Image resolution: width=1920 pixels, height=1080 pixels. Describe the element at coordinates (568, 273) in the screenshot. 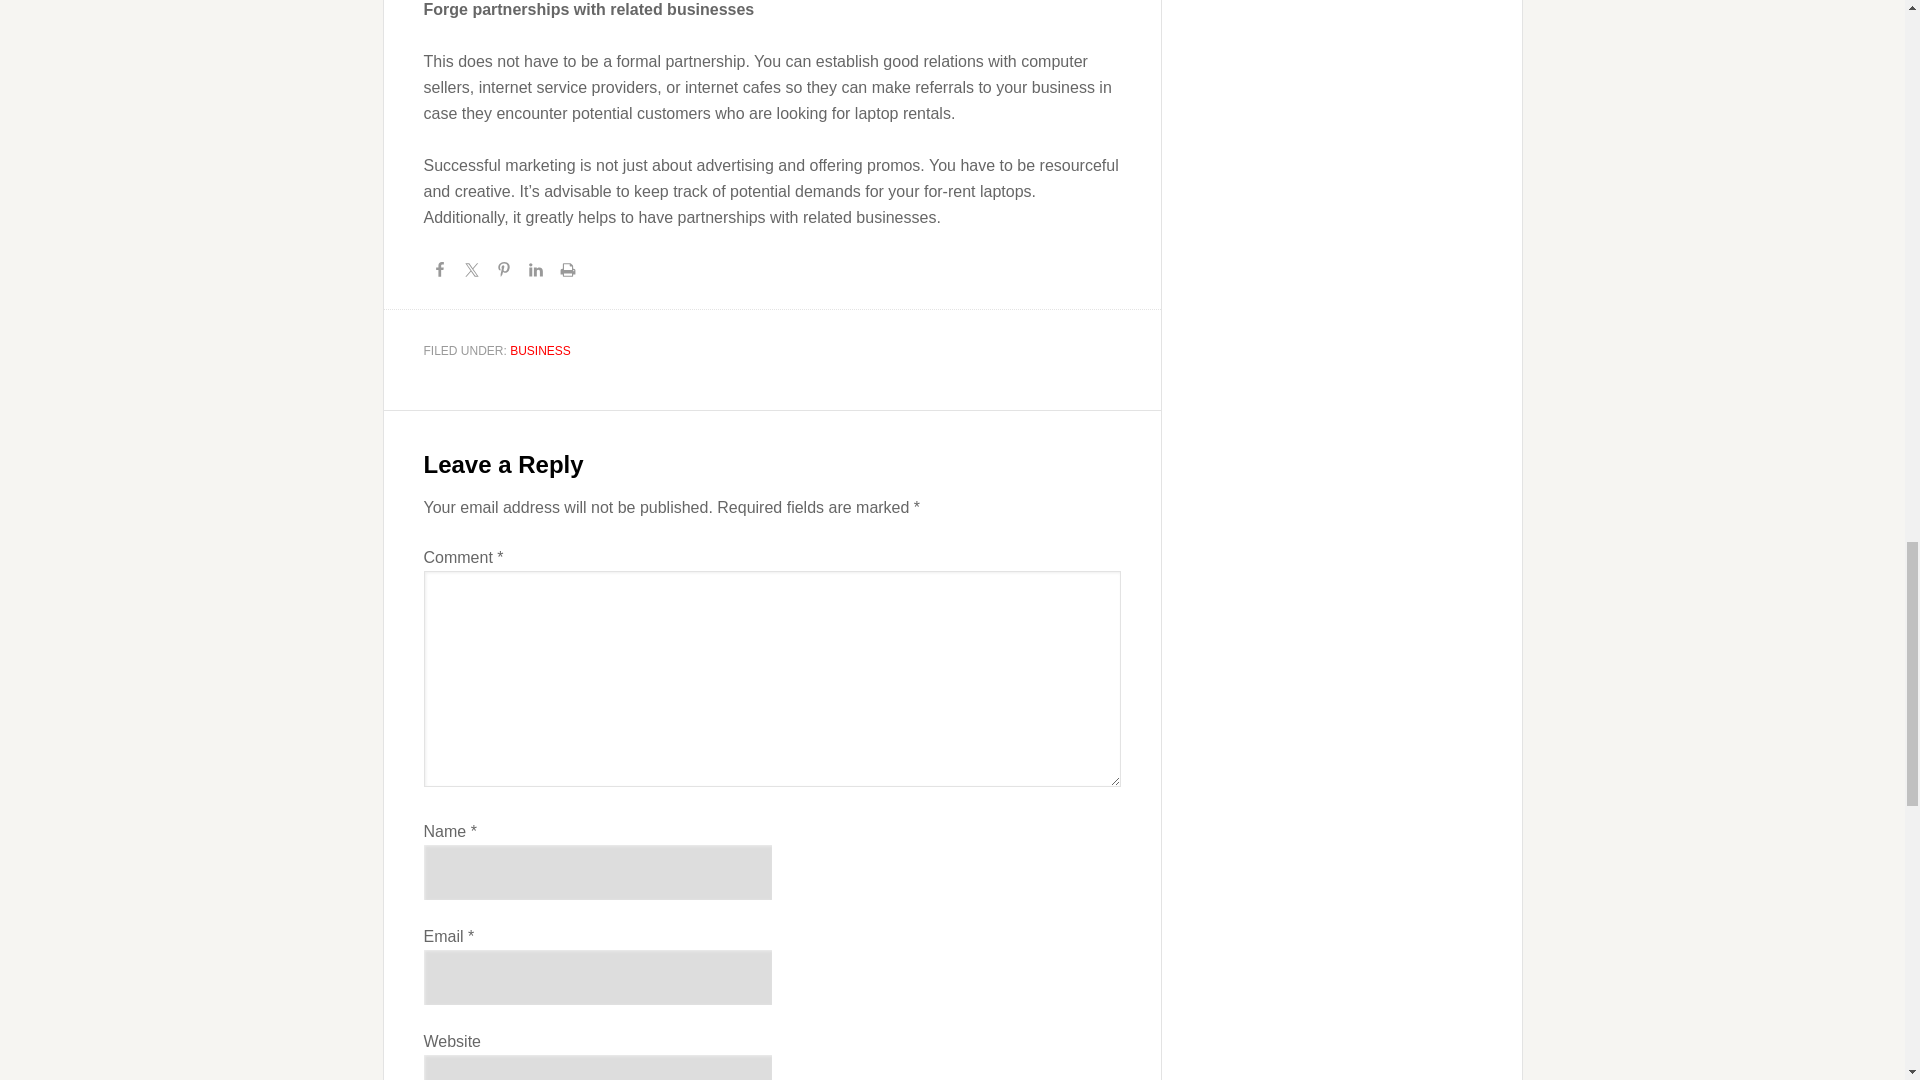

I see `Print this Page` at that location.